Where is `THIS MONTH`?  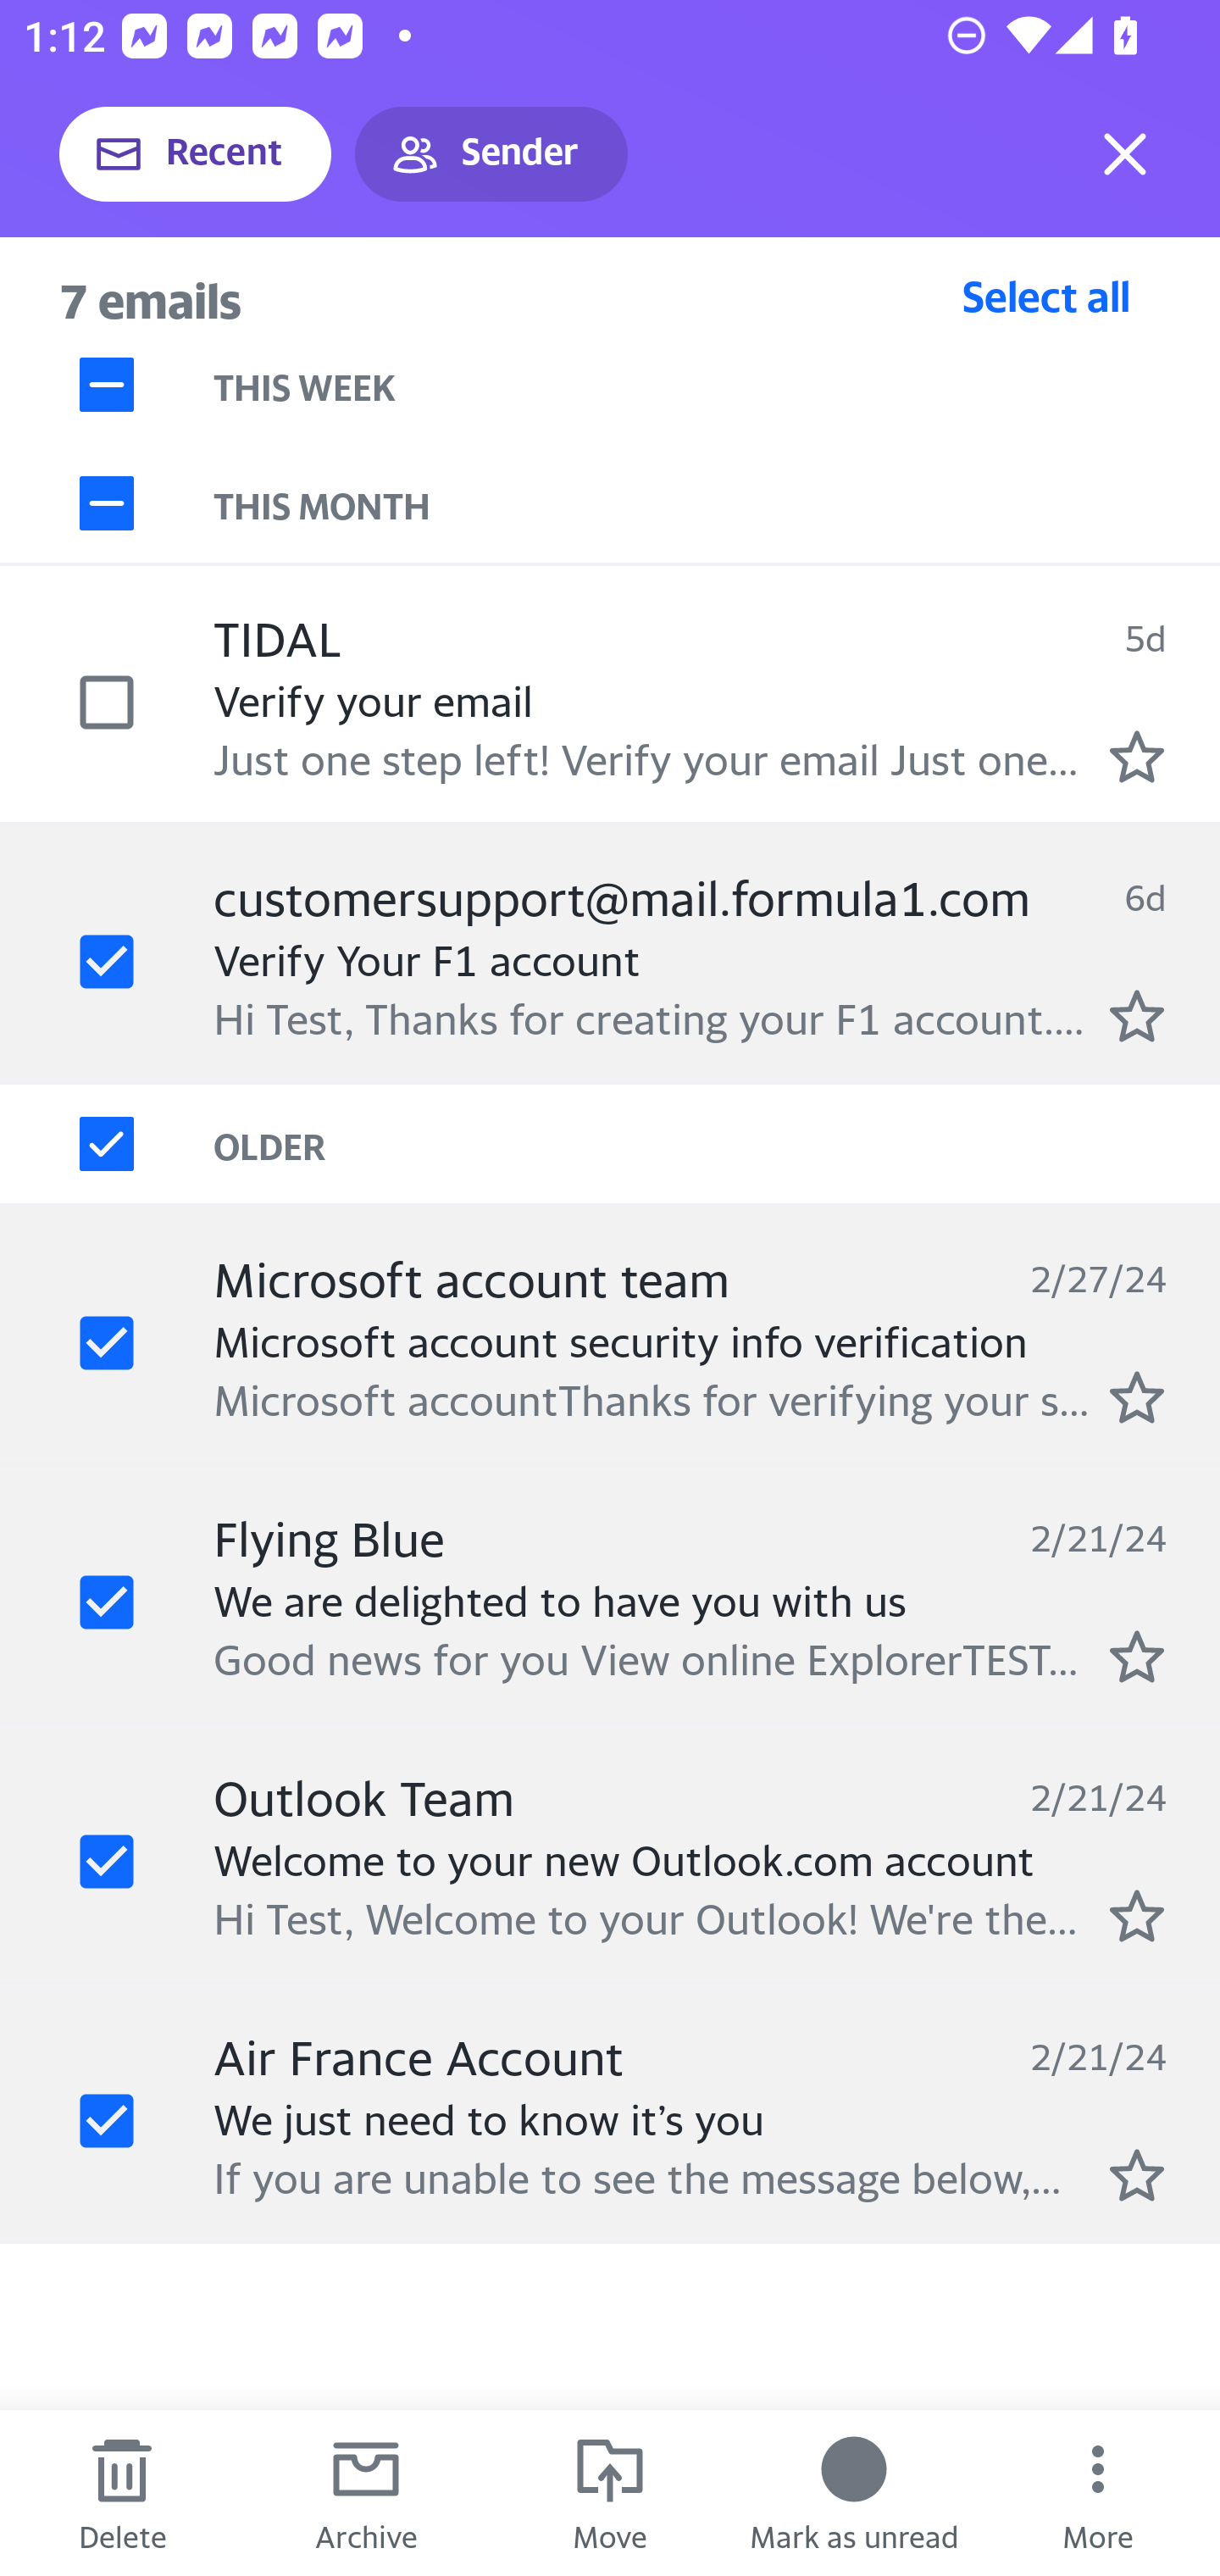
THIS MONTH is located at coordinates (717, 503).